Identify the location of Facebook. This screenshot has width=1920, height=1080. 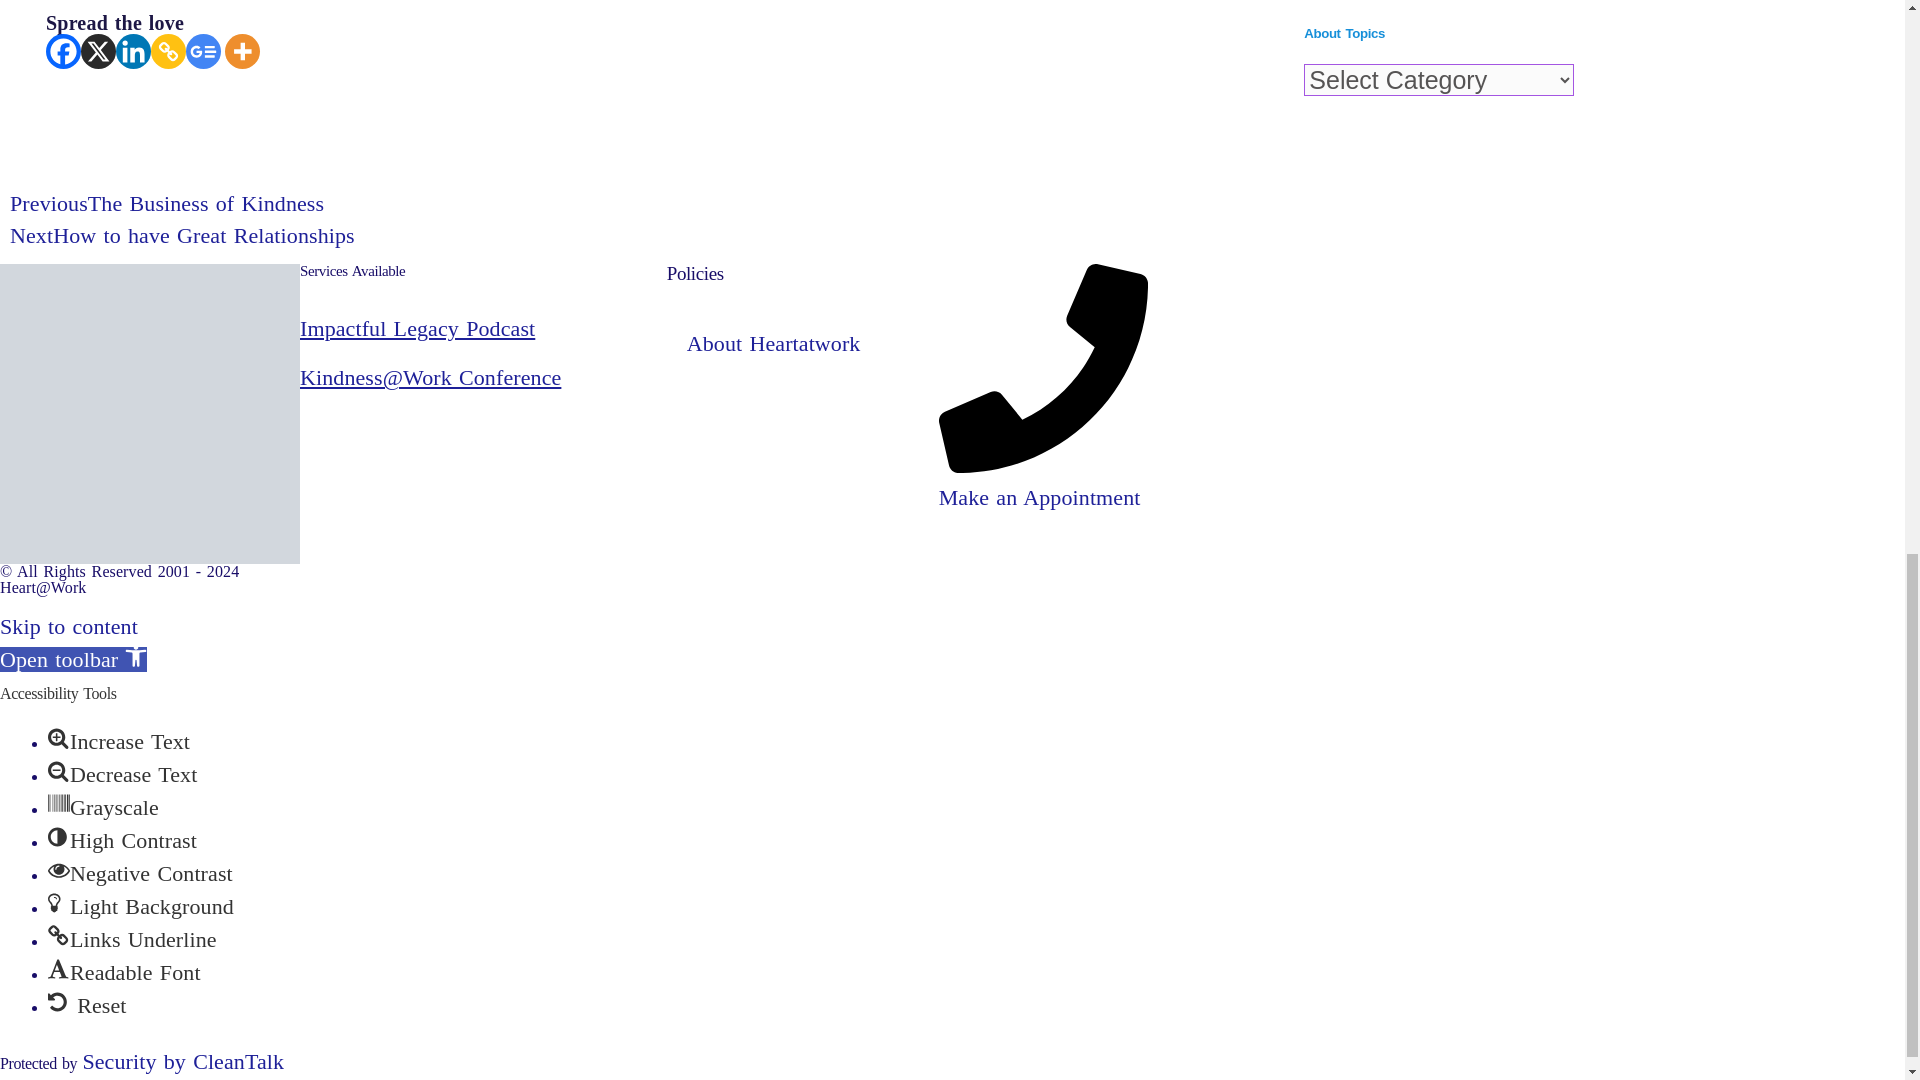
(63, 51).